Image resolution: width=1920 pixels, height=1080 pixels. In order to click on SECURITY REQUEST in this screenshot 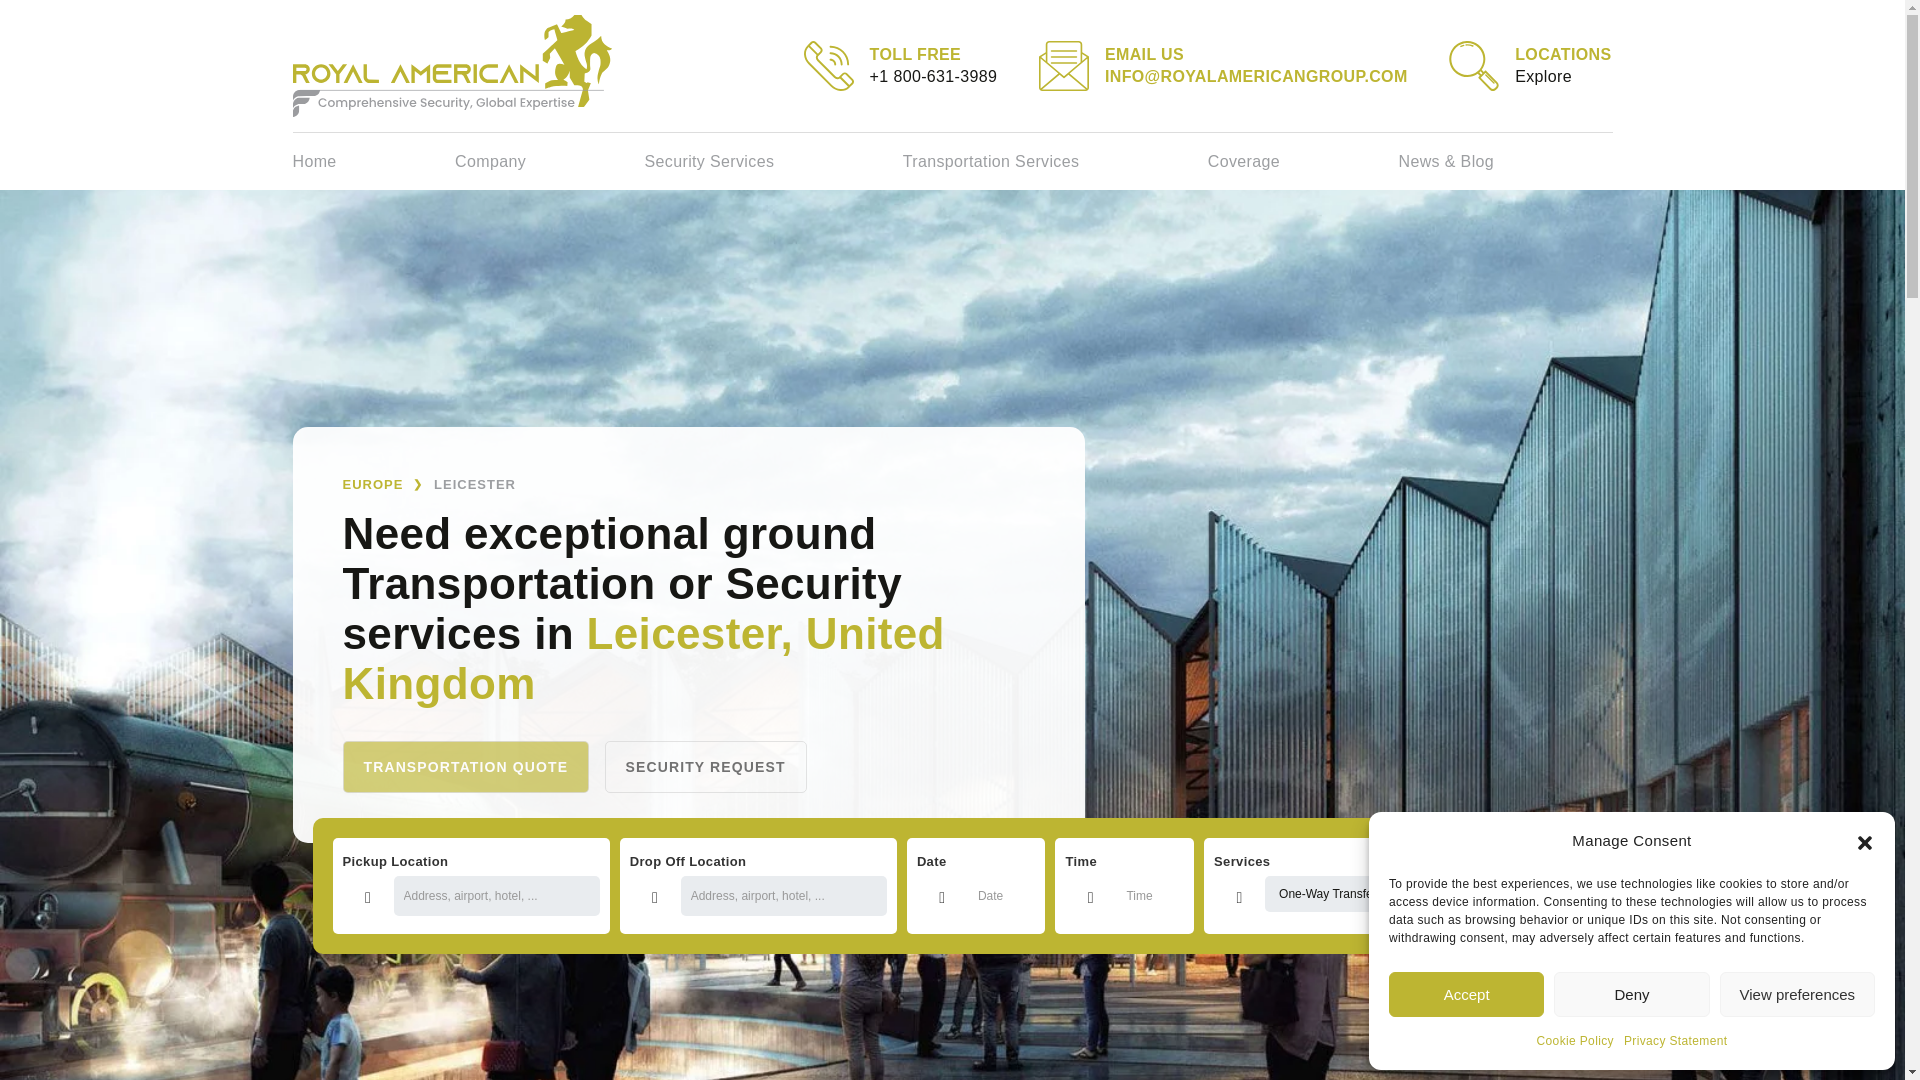, I will do `click(1541, 886)`.